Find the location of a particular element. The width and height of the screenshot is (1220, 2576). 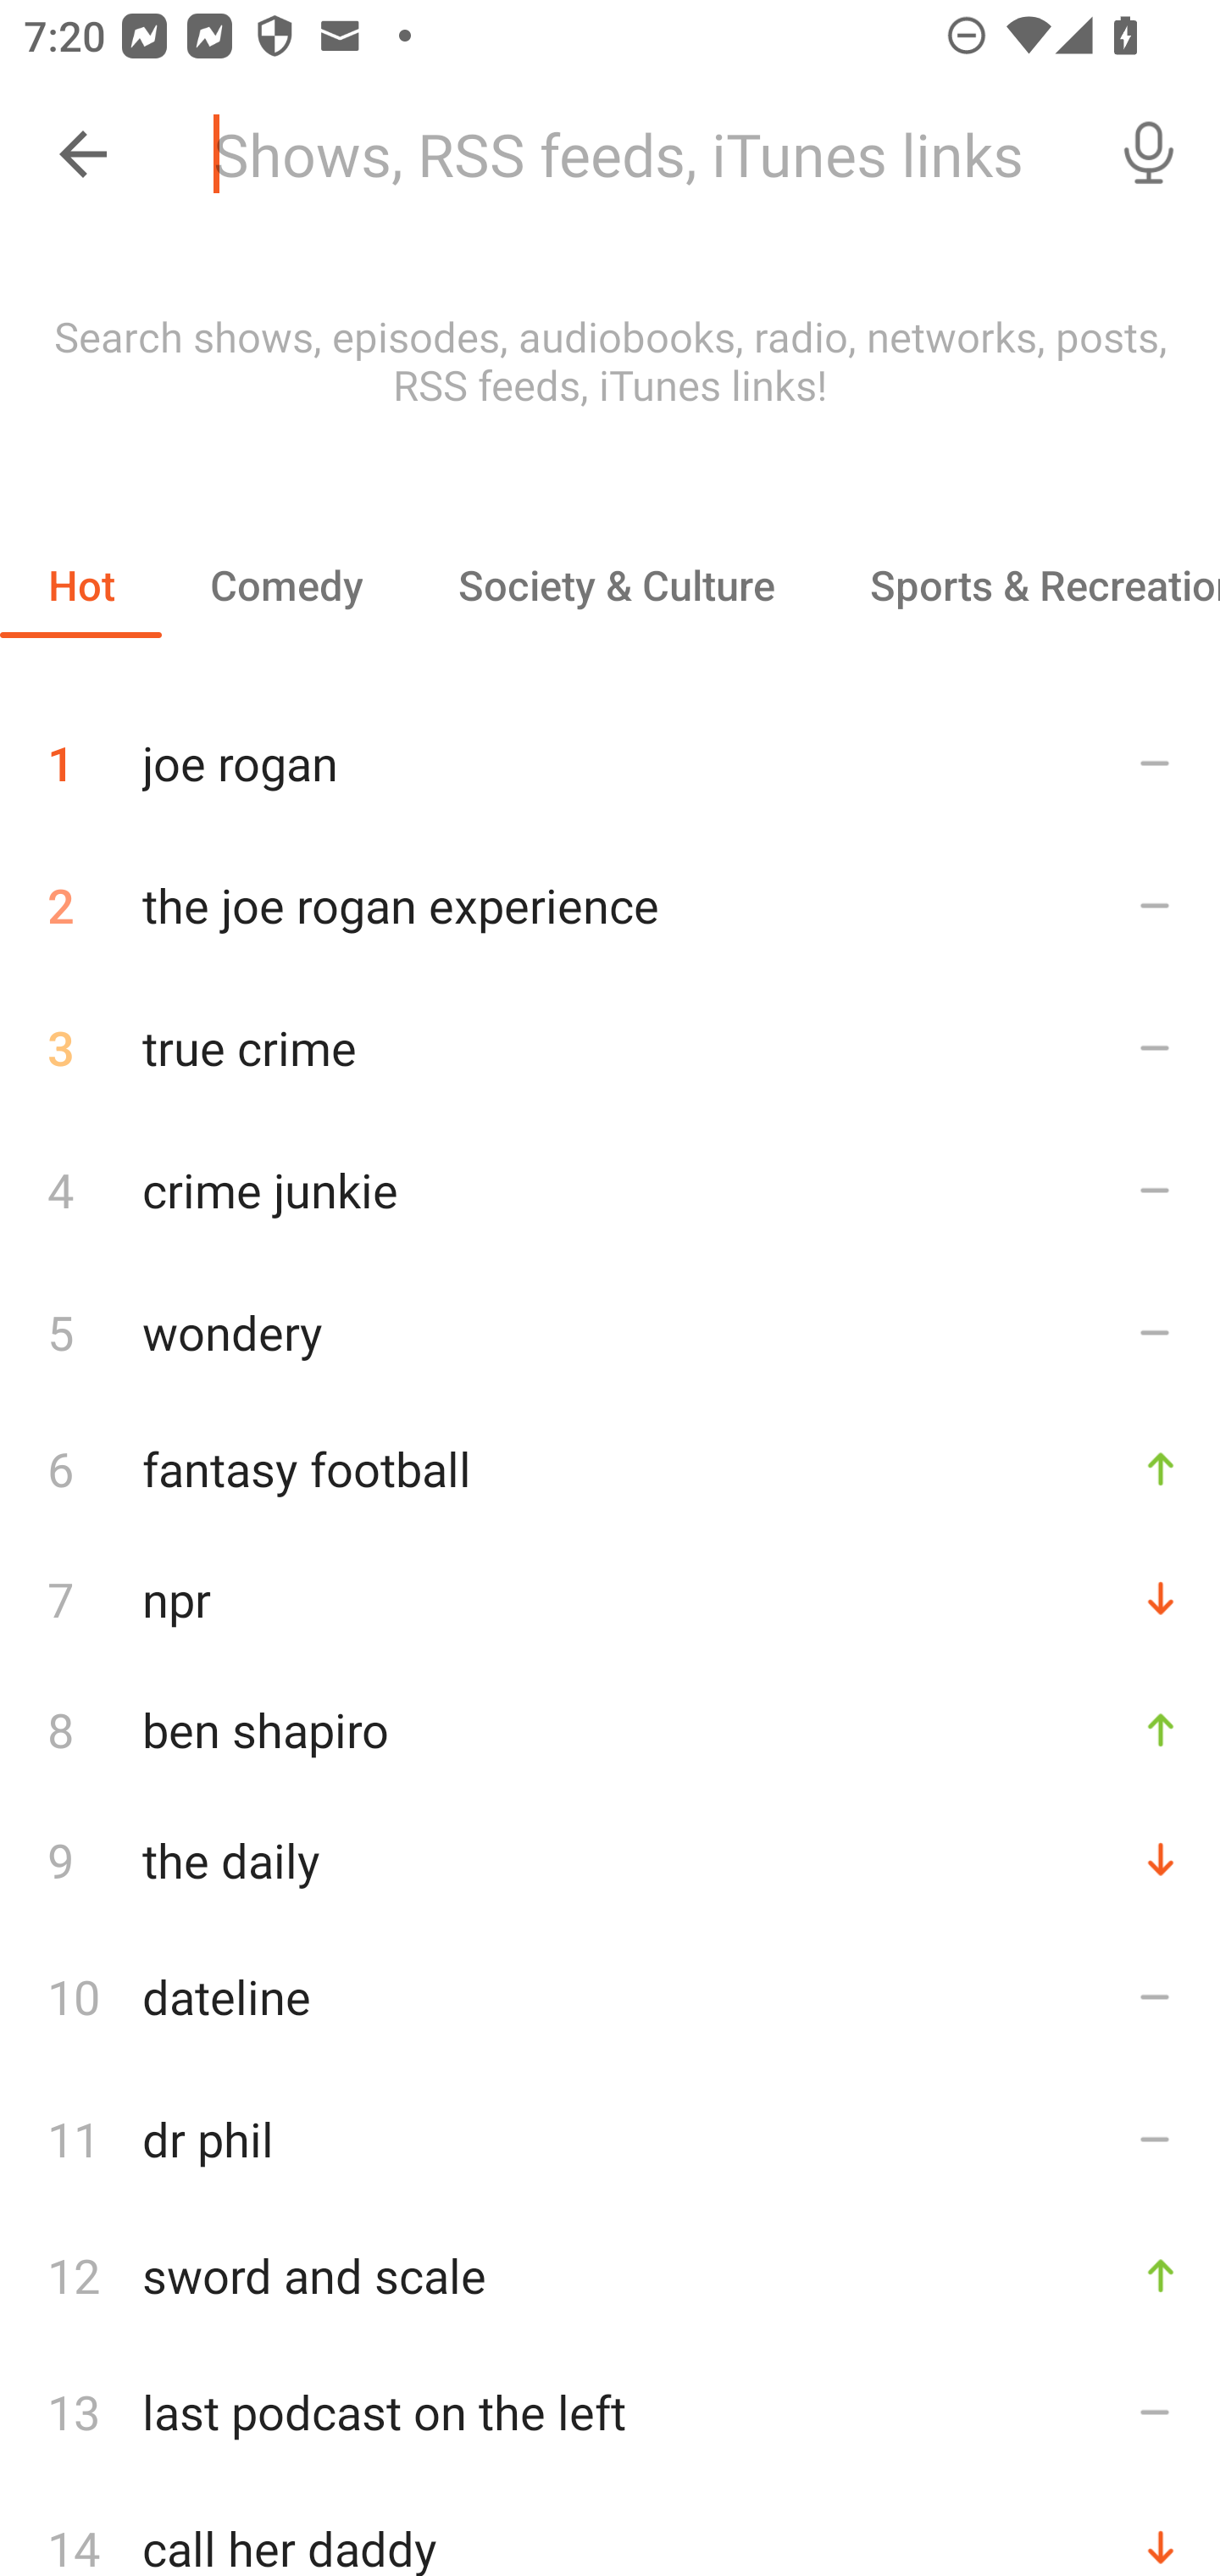

12 sword and scale is located at coordinates (610, 2276).